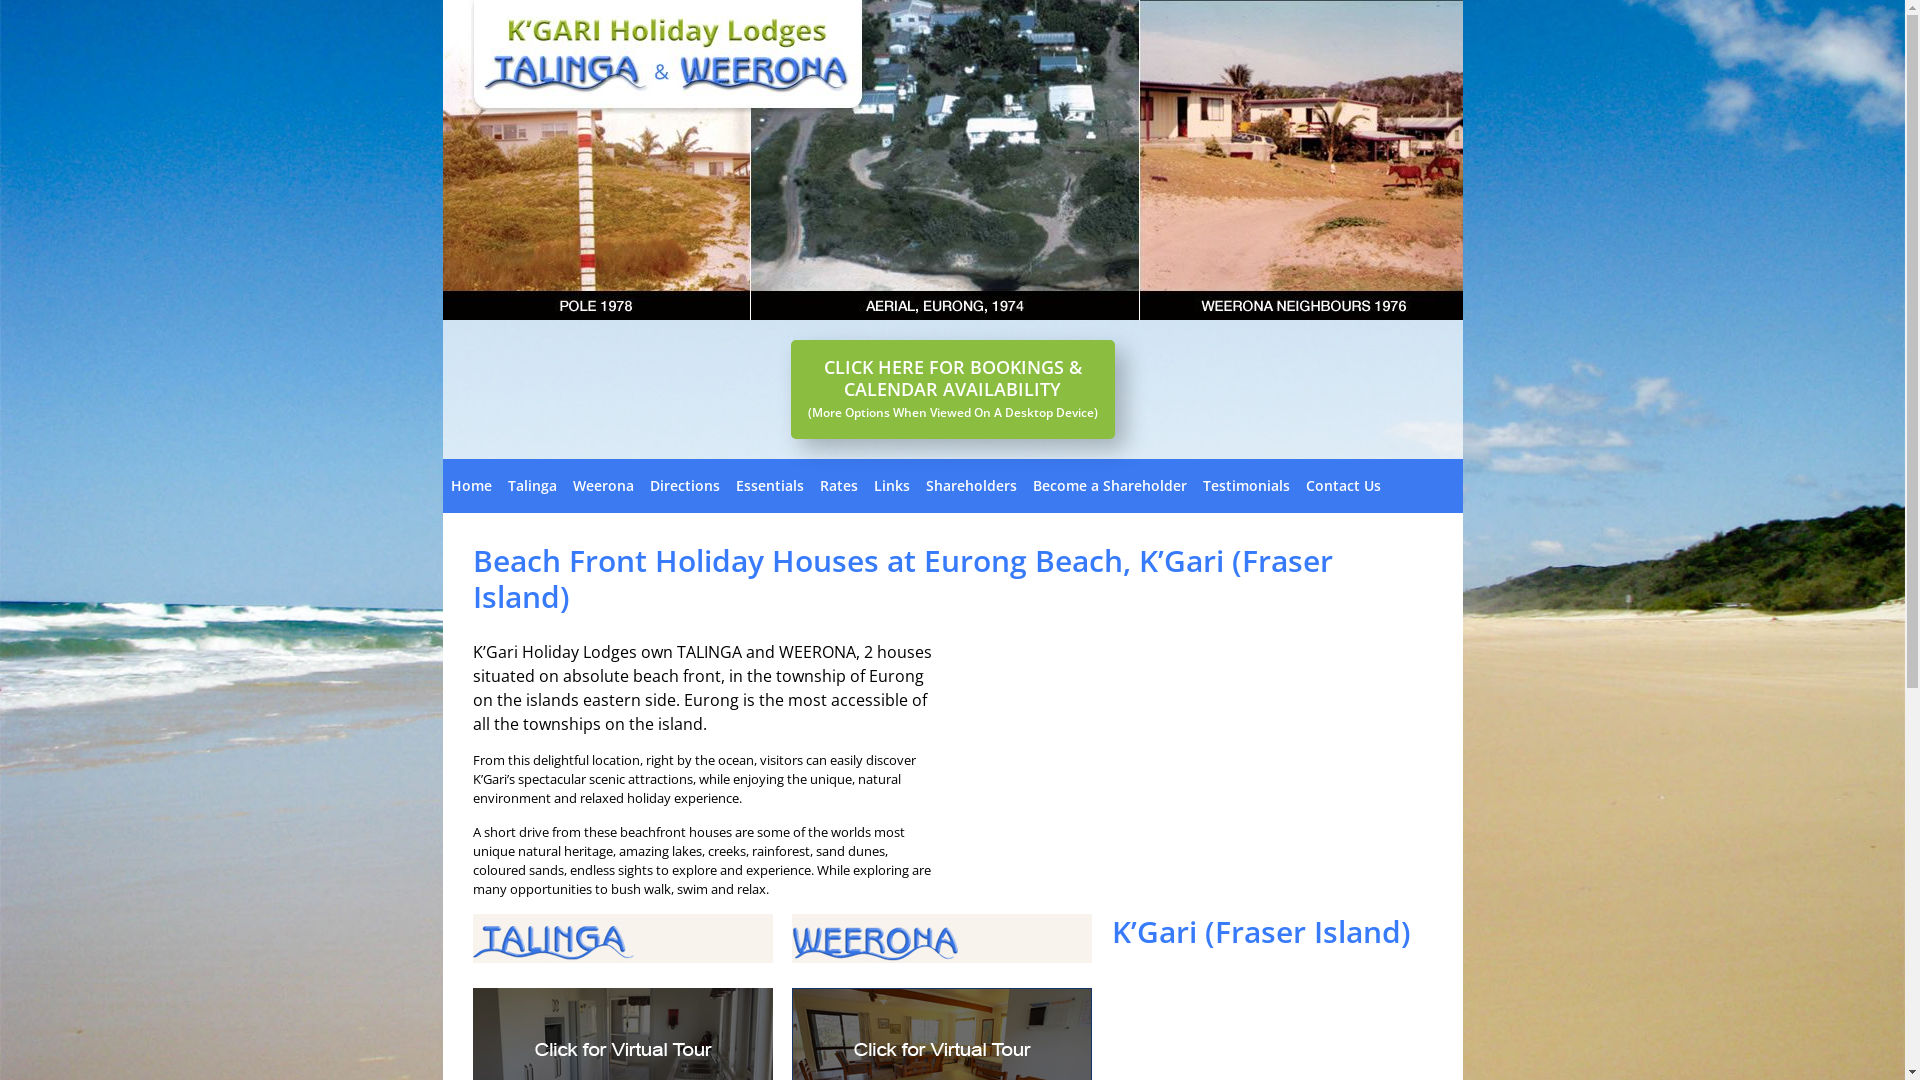  What do you see at coordinates (1246, 486) in the screenshot?
I see `Testimonials` at bounding box center [1246, 486].